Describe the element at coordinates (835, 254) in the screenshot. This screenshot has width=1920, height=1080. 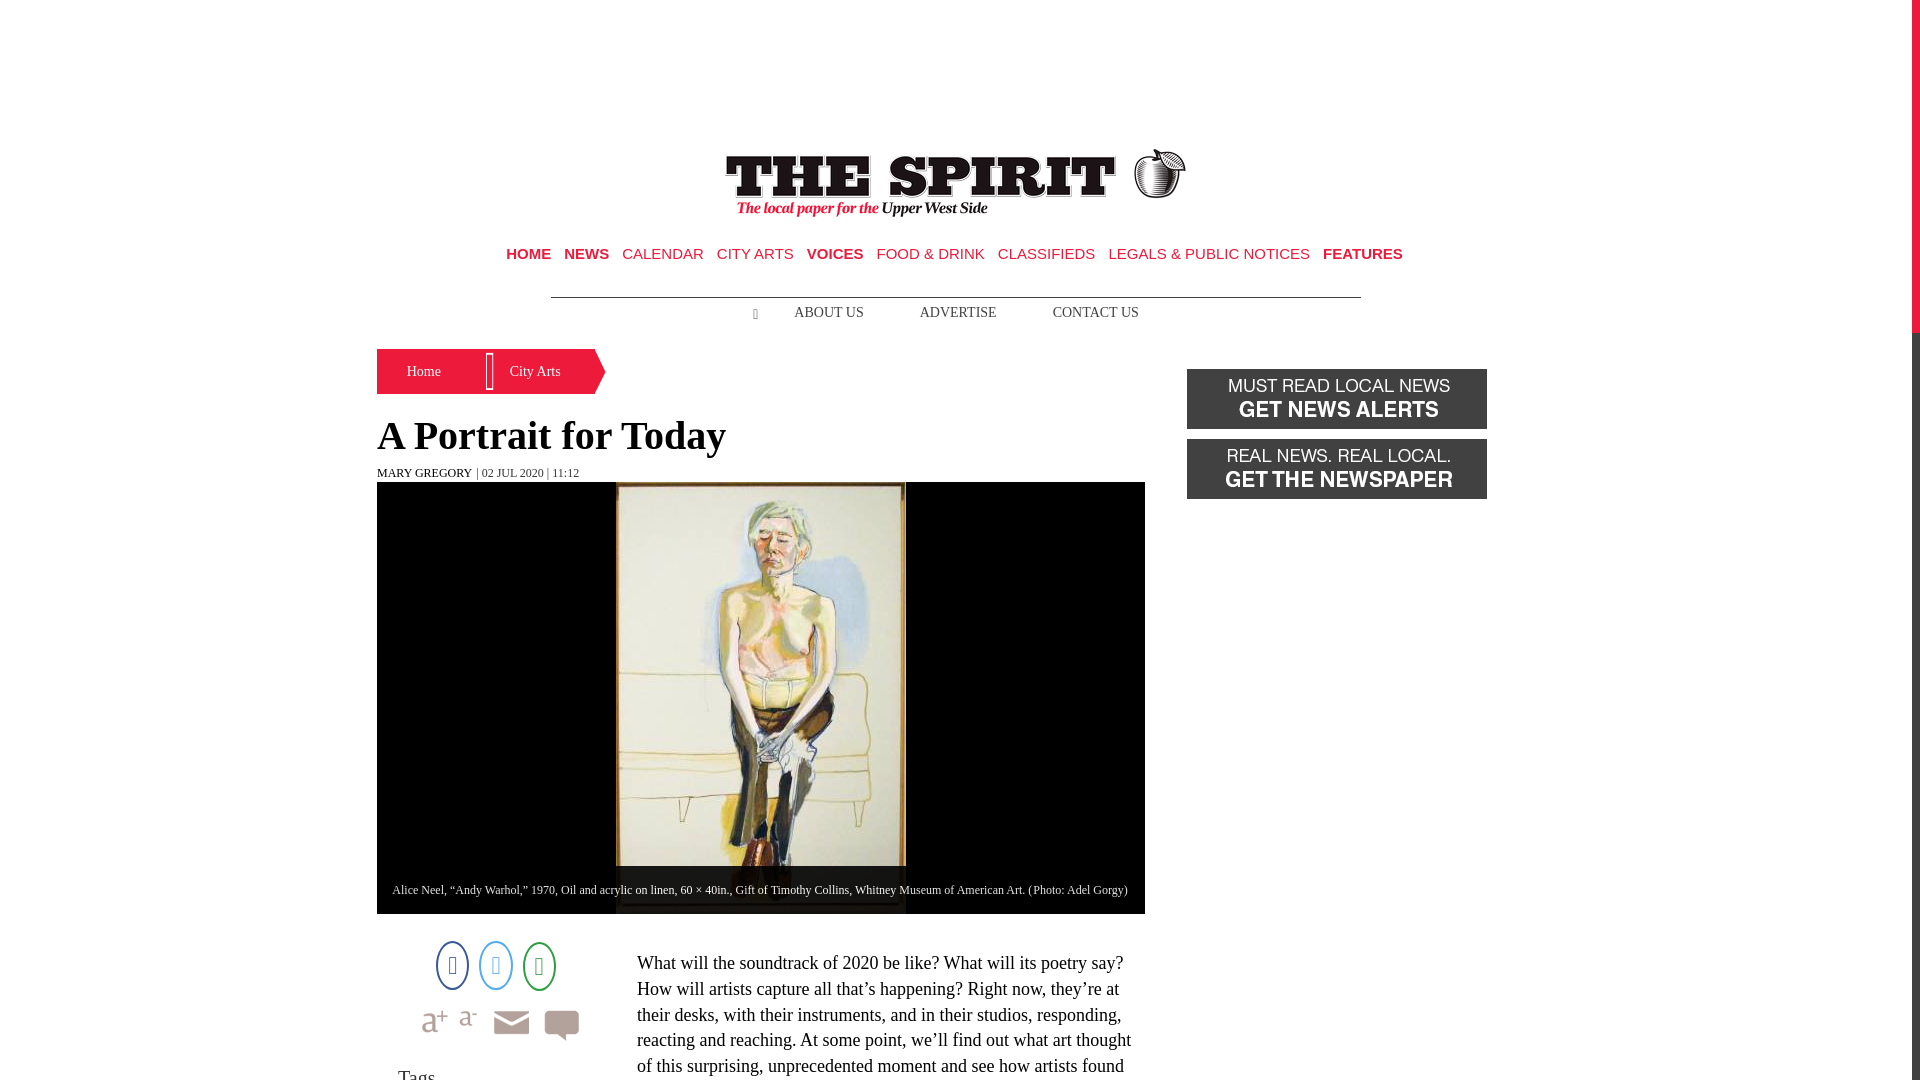
I see `VOICES` at that location.